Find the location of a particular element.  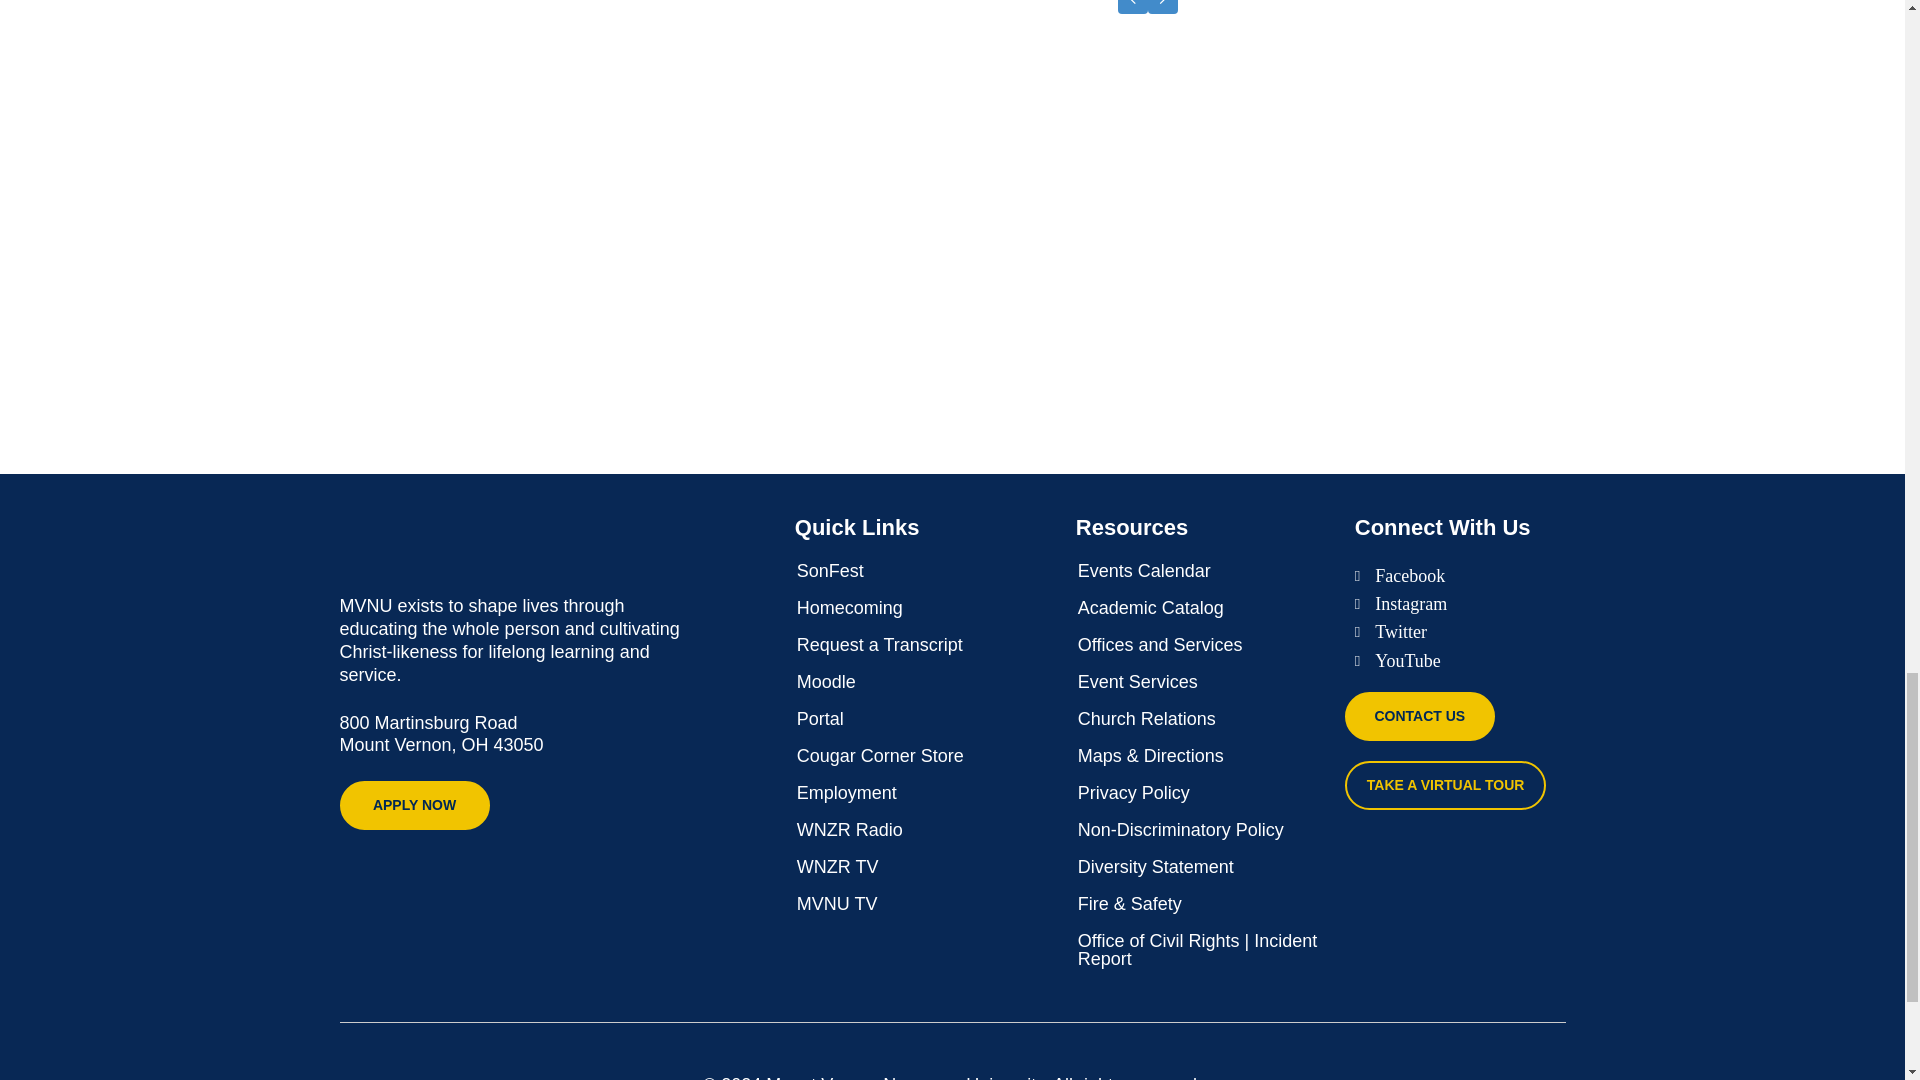

SPUR Aug 31 2023-05 is located at coordinates (1486, 138).